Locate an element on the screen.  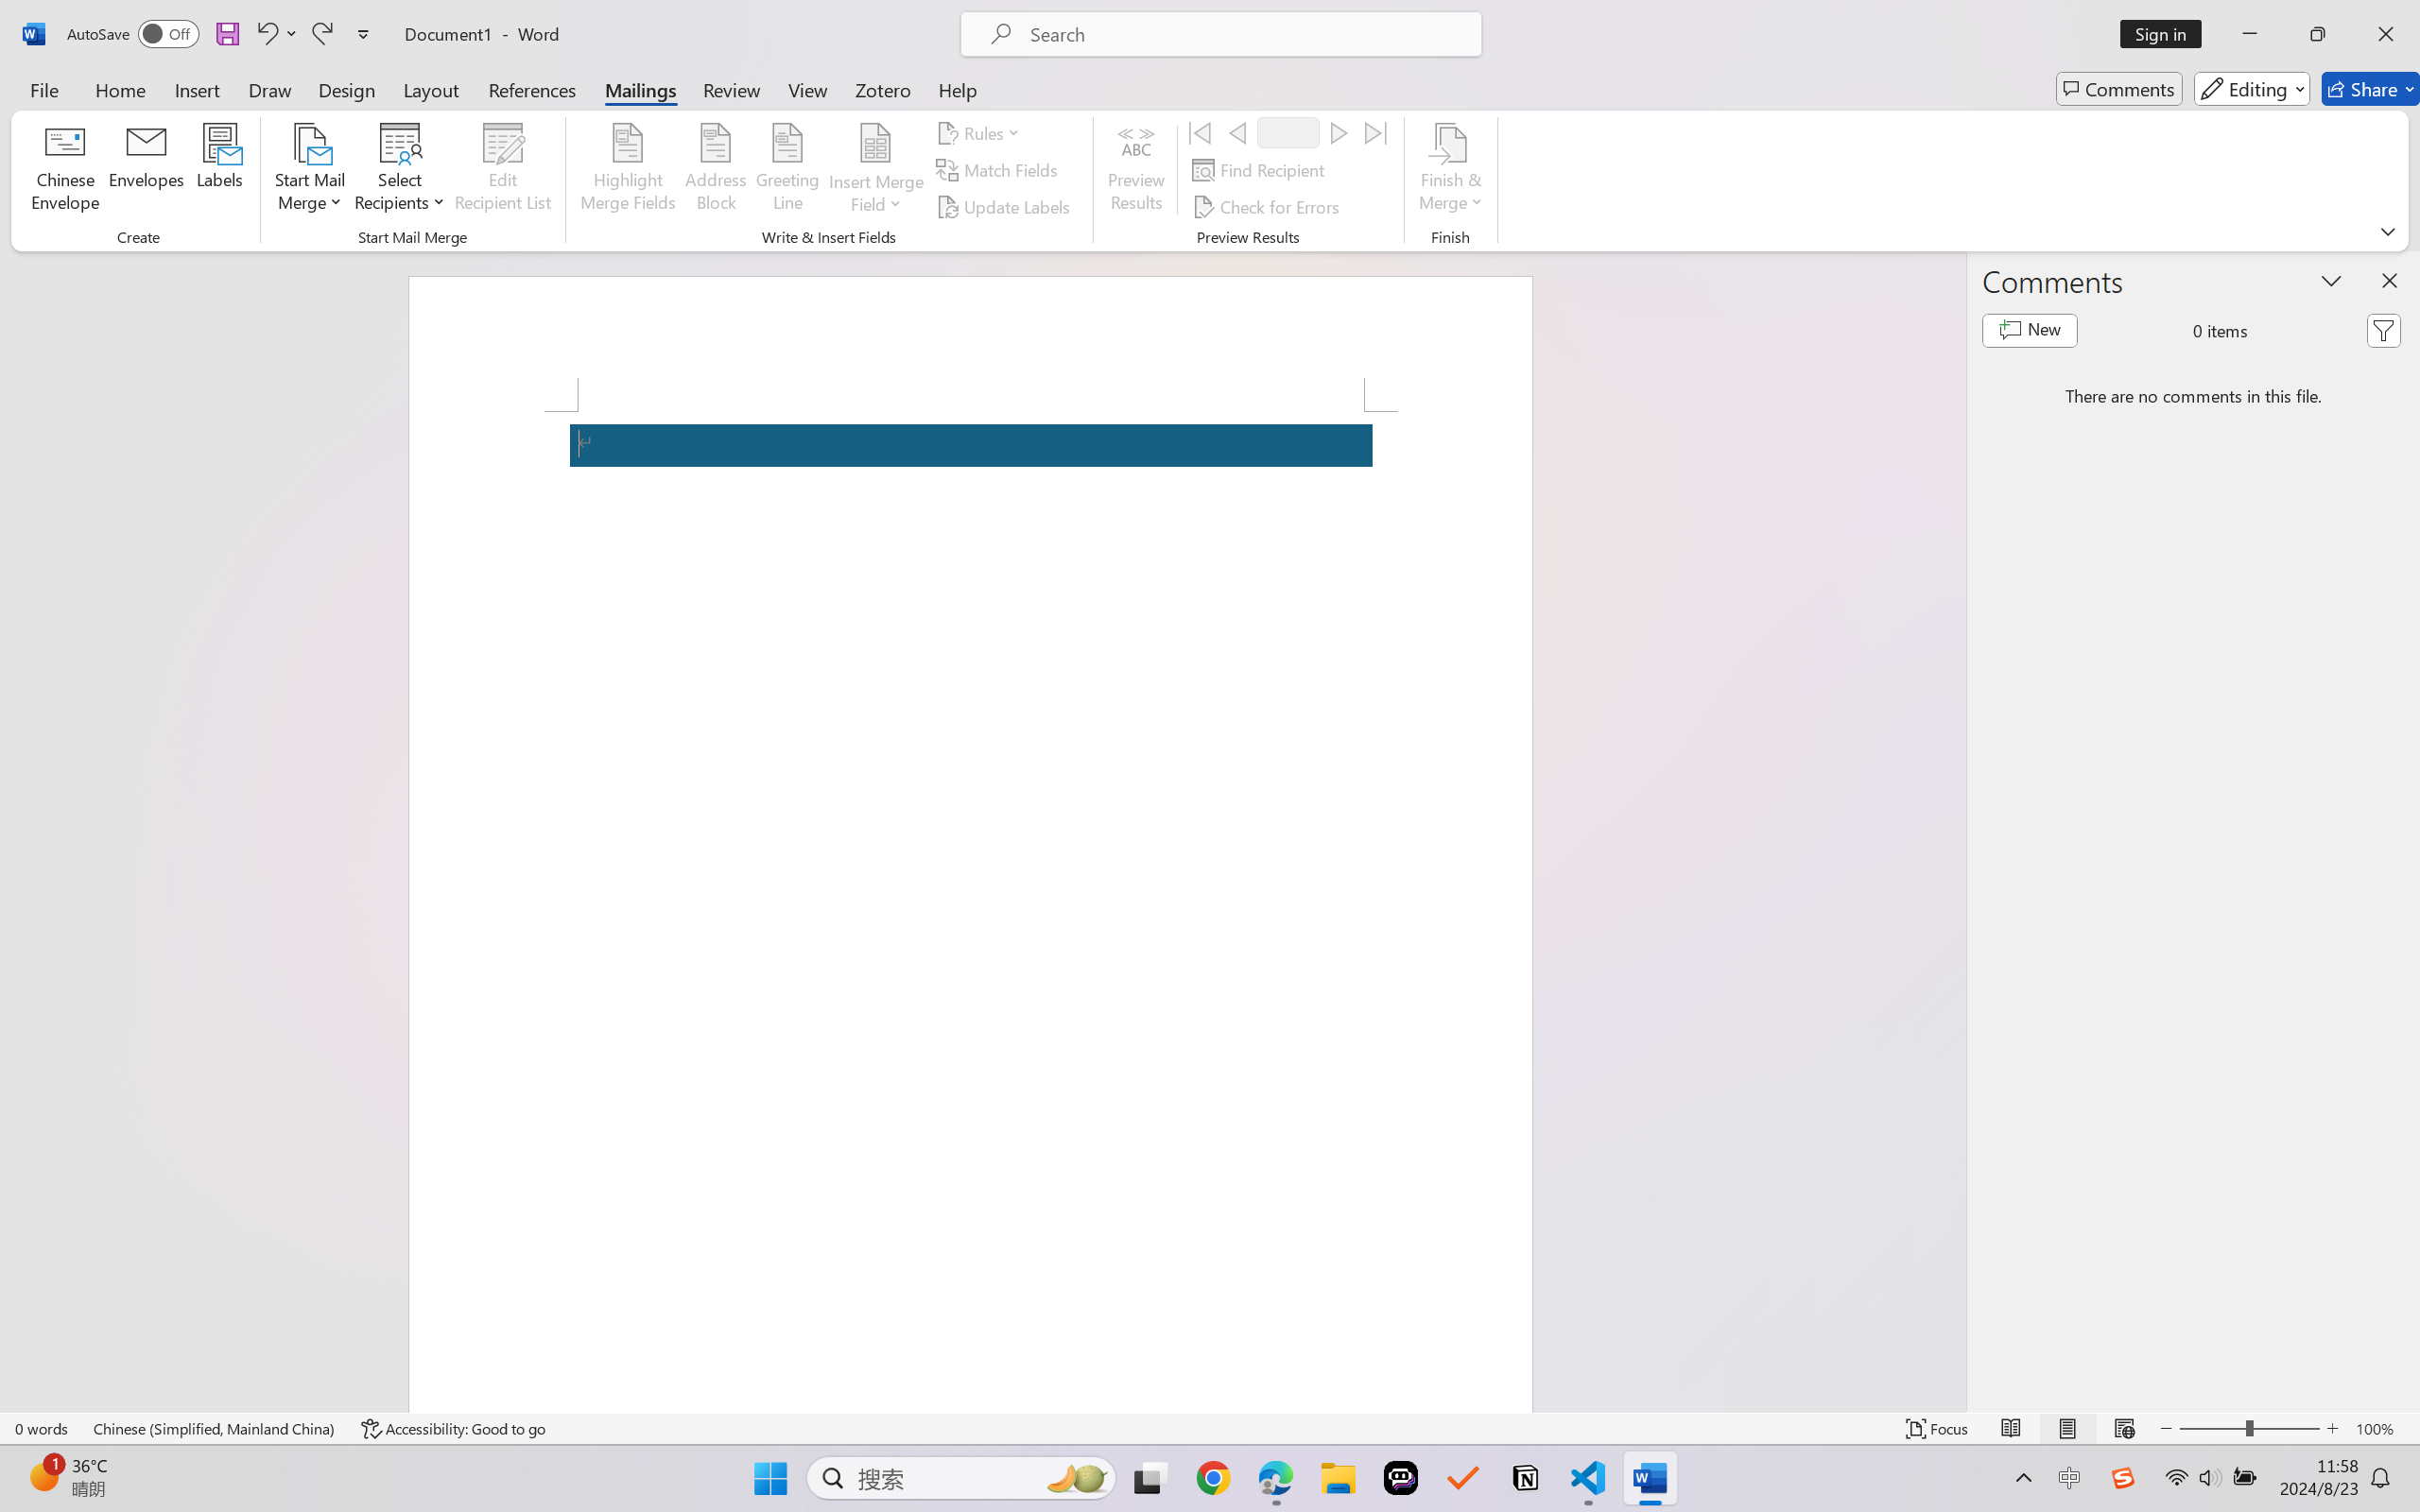
Highlight Merge Fields is located at coordinates (629, 170).